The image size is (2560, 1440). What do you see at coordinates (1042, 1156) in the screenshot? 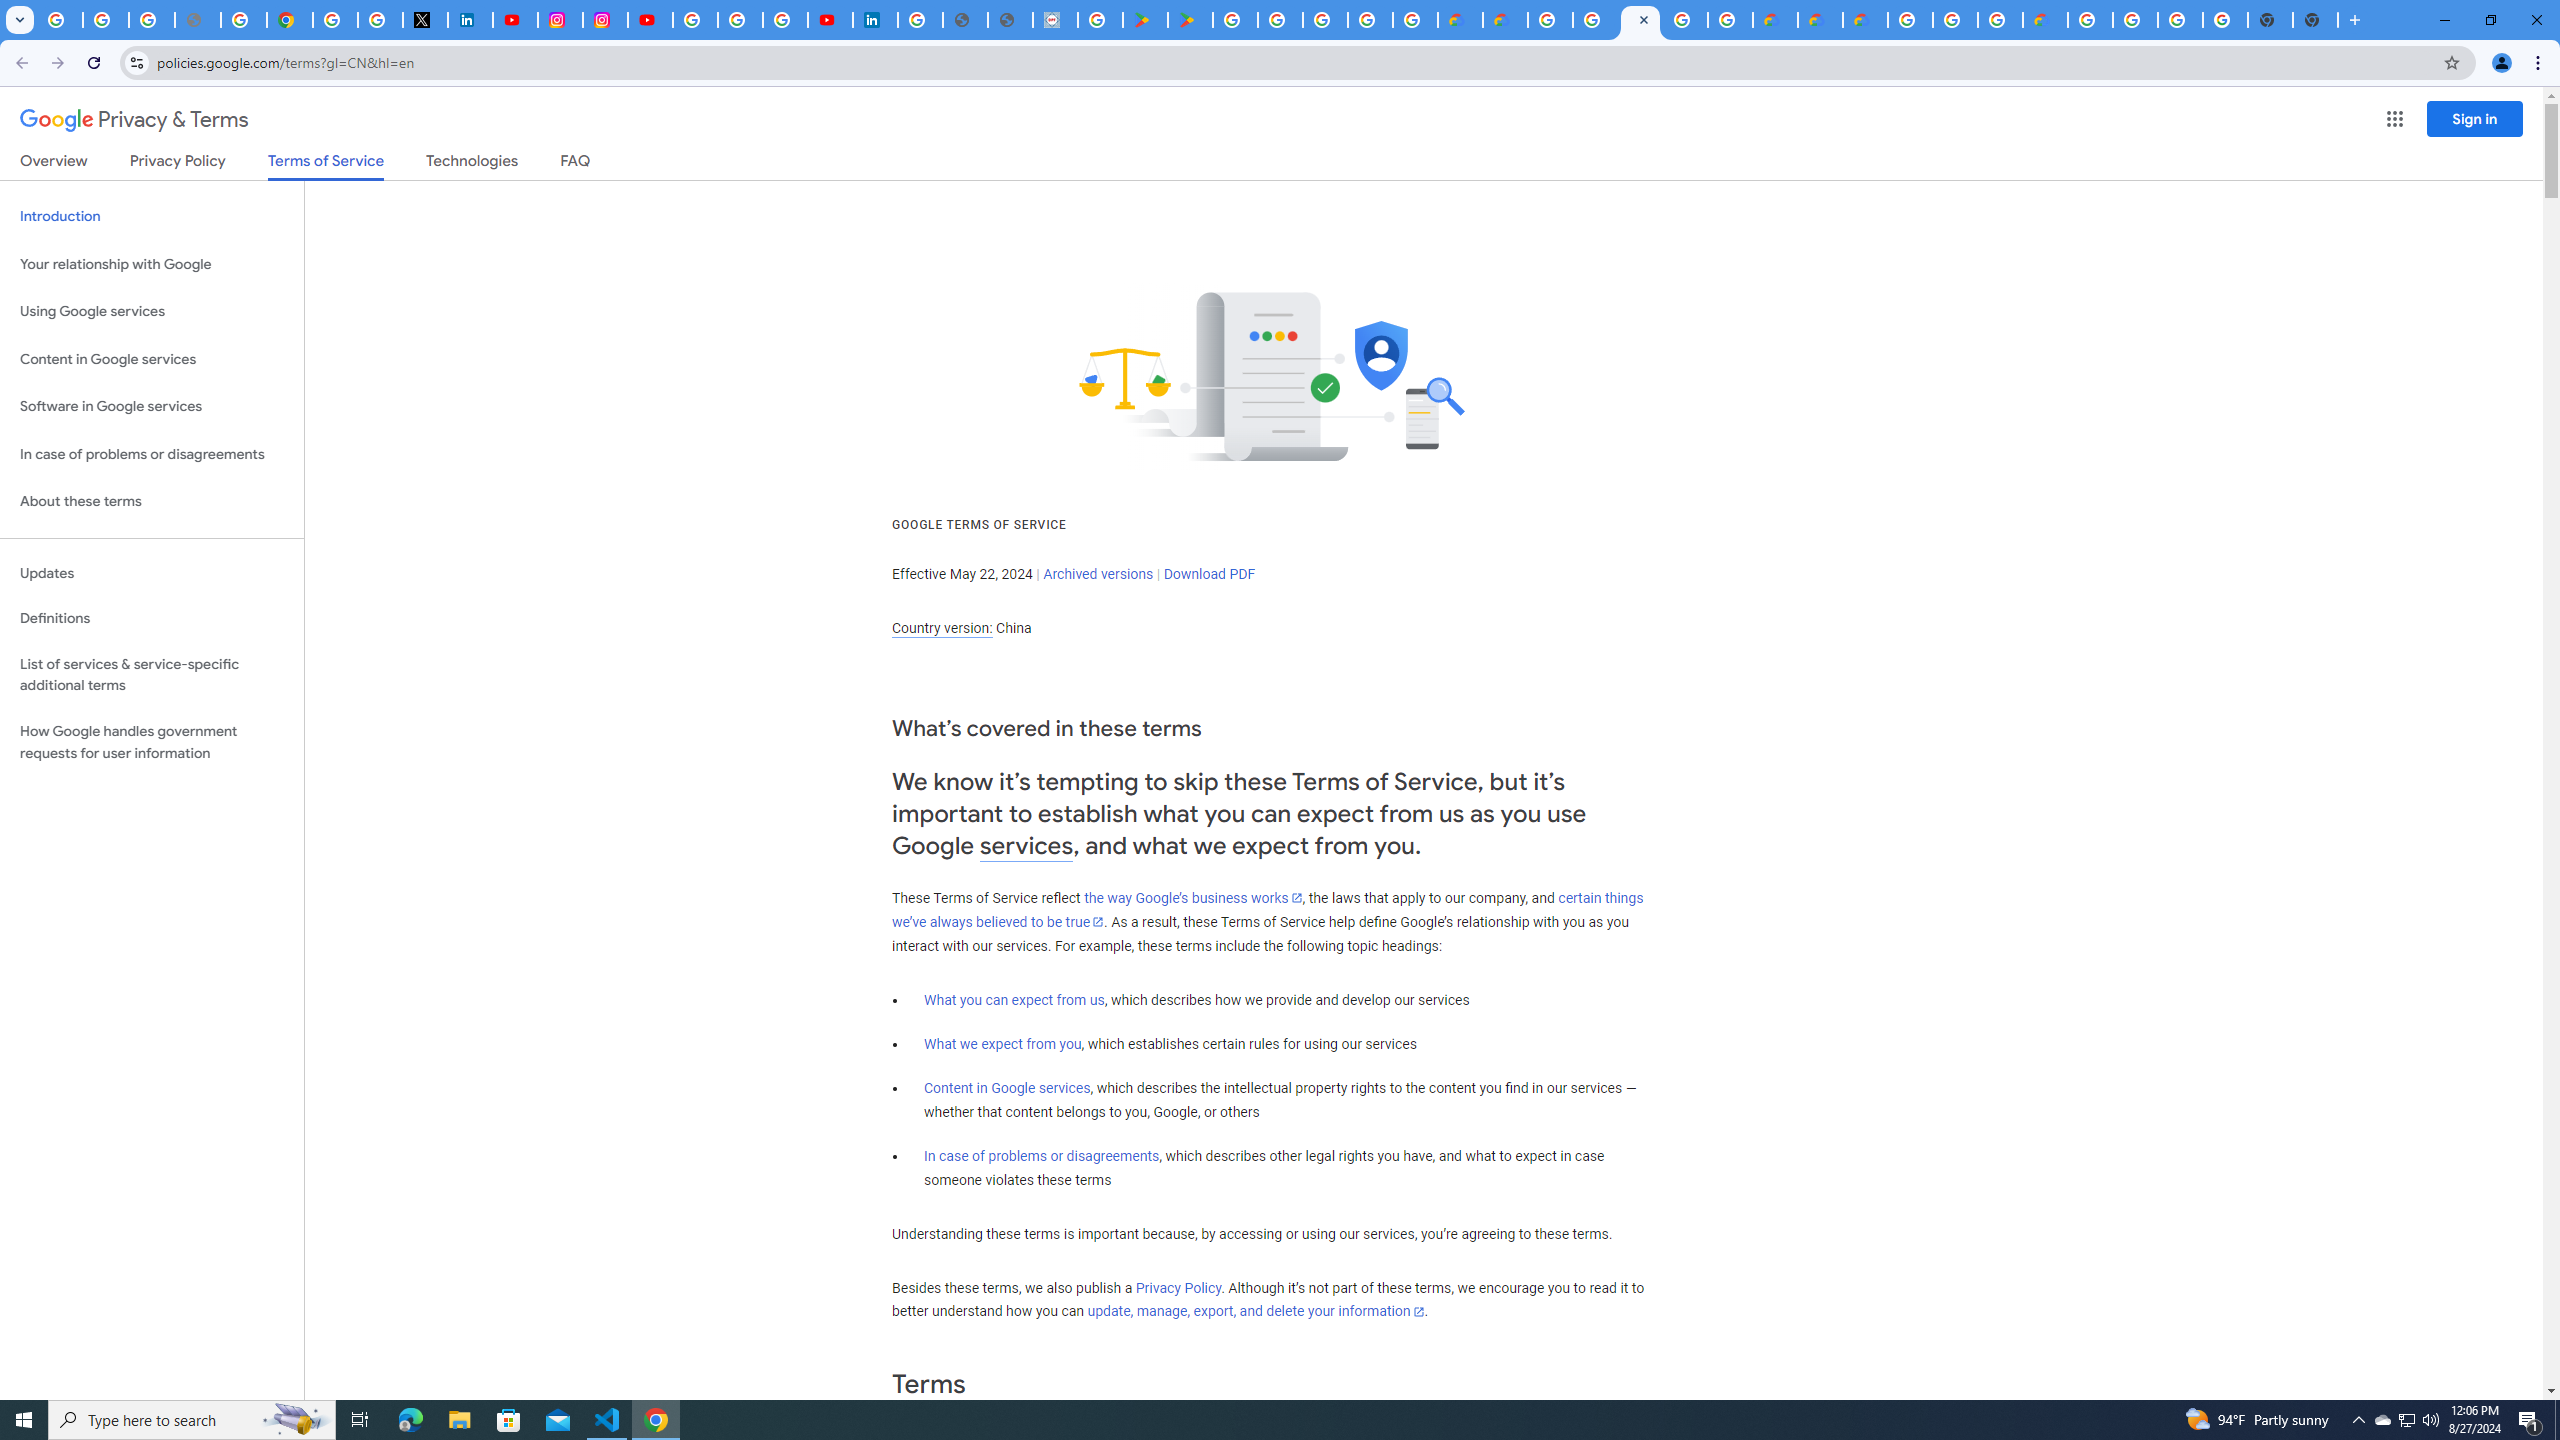
I see `In case of problems or disagreements` at bounding box center [1042, 1156].